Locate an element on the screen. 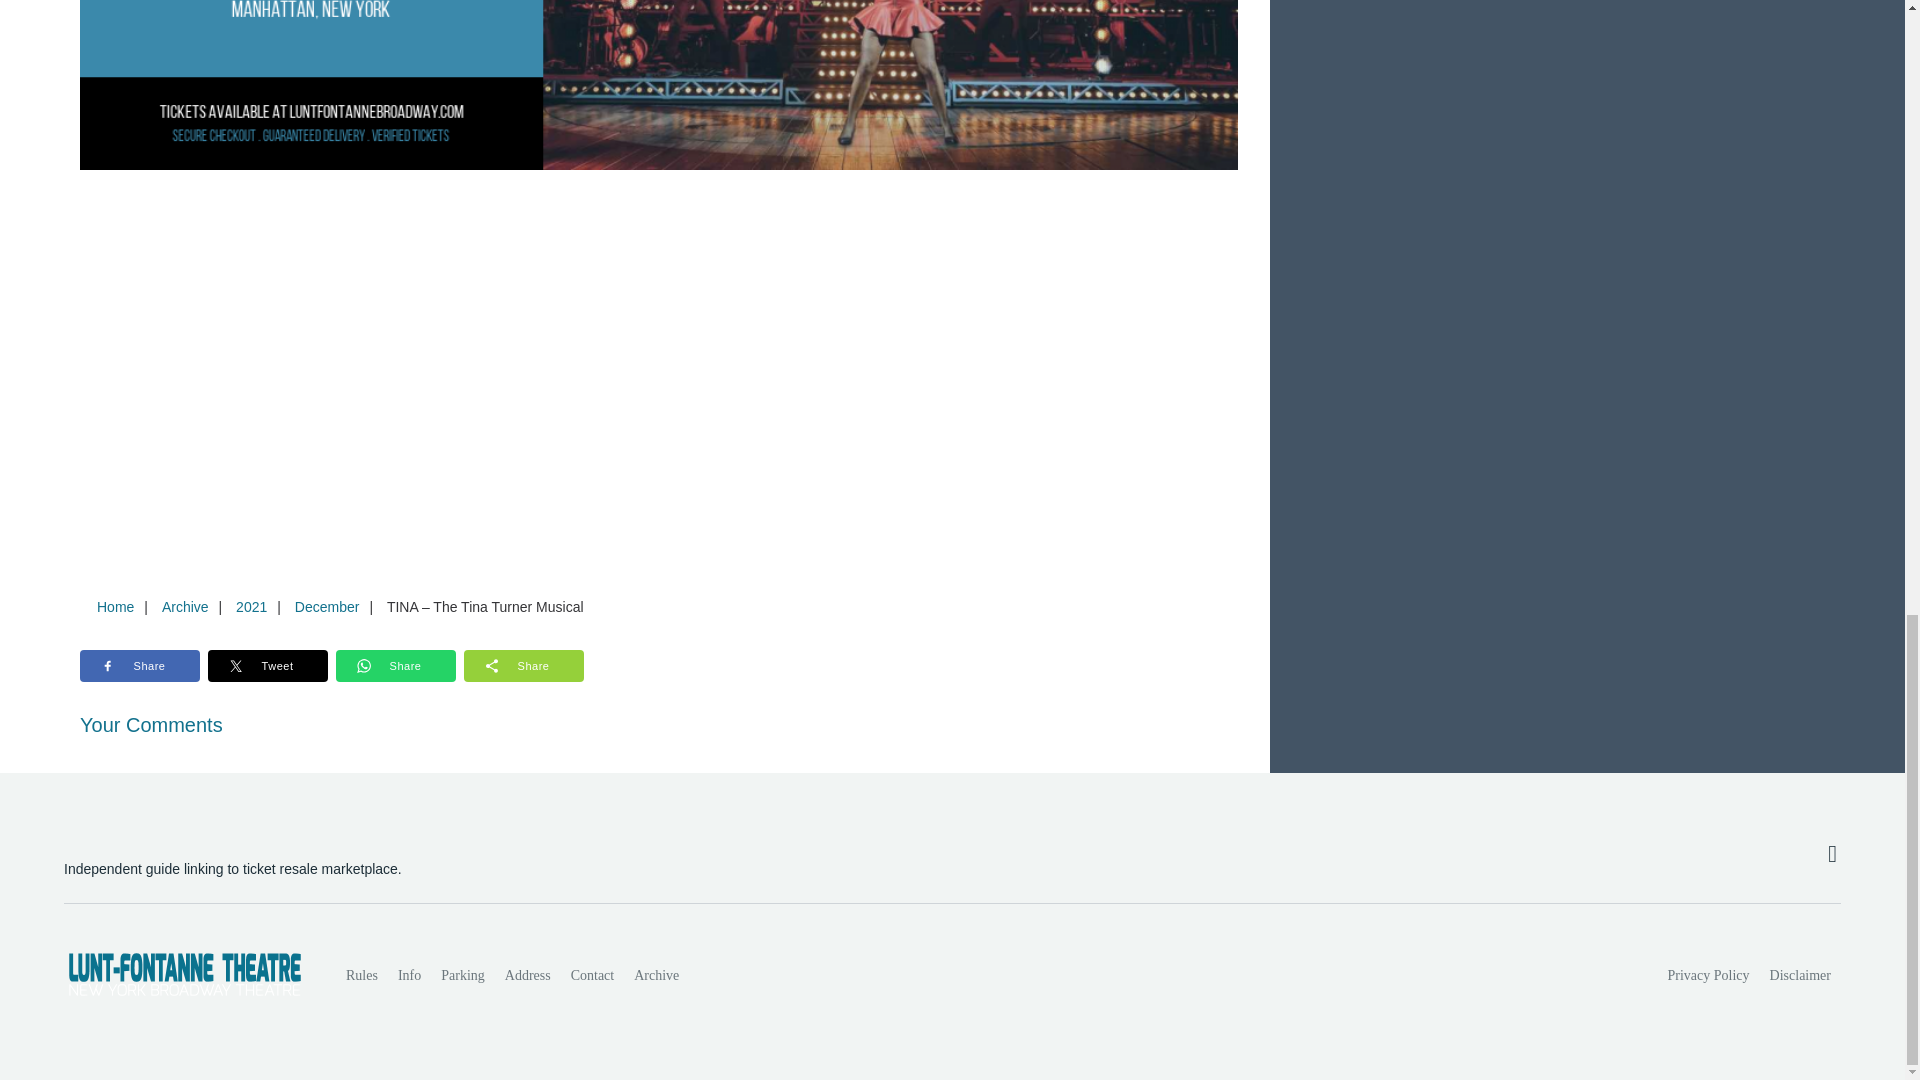  Contact is located at coordinates (592, 975).